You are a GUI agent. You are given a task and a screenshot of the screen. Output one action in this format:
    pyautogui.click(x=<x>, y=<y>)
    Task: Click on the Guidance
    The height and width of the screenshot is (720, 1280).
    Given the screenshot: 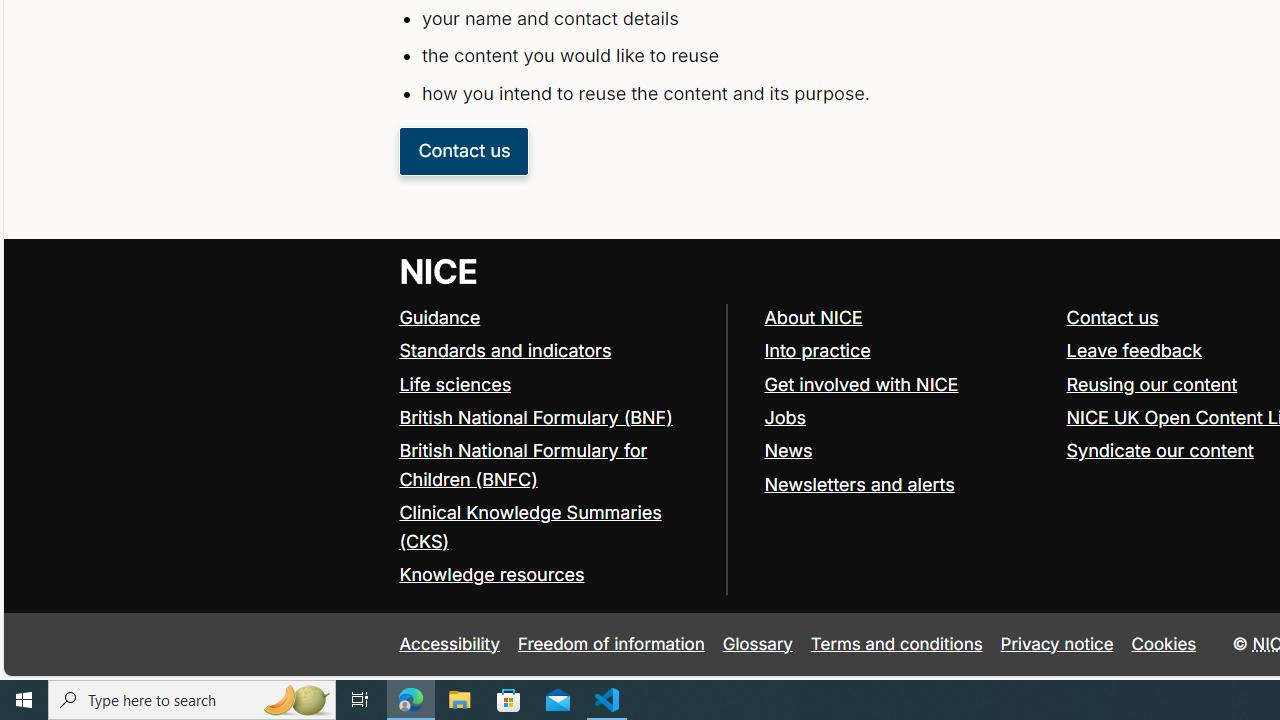 What is the action you would take?
    pyautogui.click(x=440, y=317)
    